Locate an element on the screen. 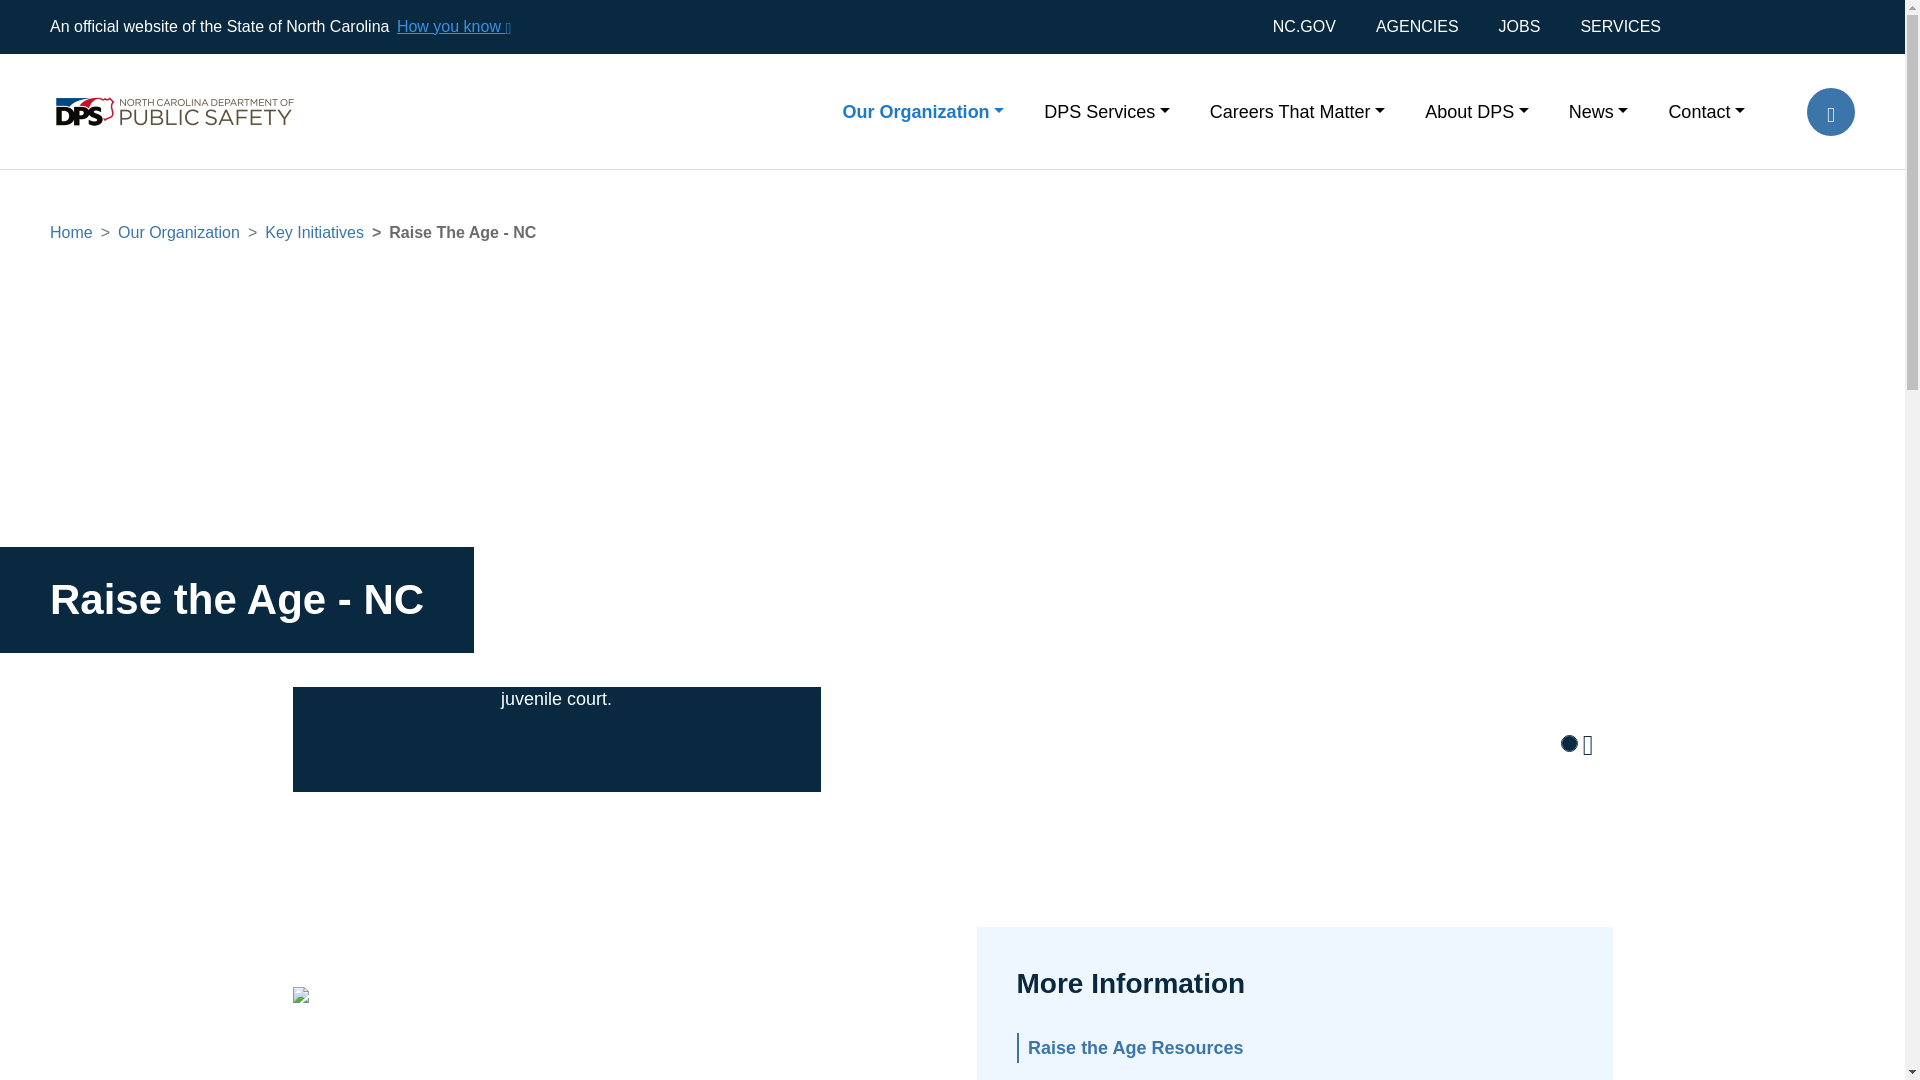 The width and height of the screenshot is (1920, 1080). Our Organization is located at coordinates (924, 110).